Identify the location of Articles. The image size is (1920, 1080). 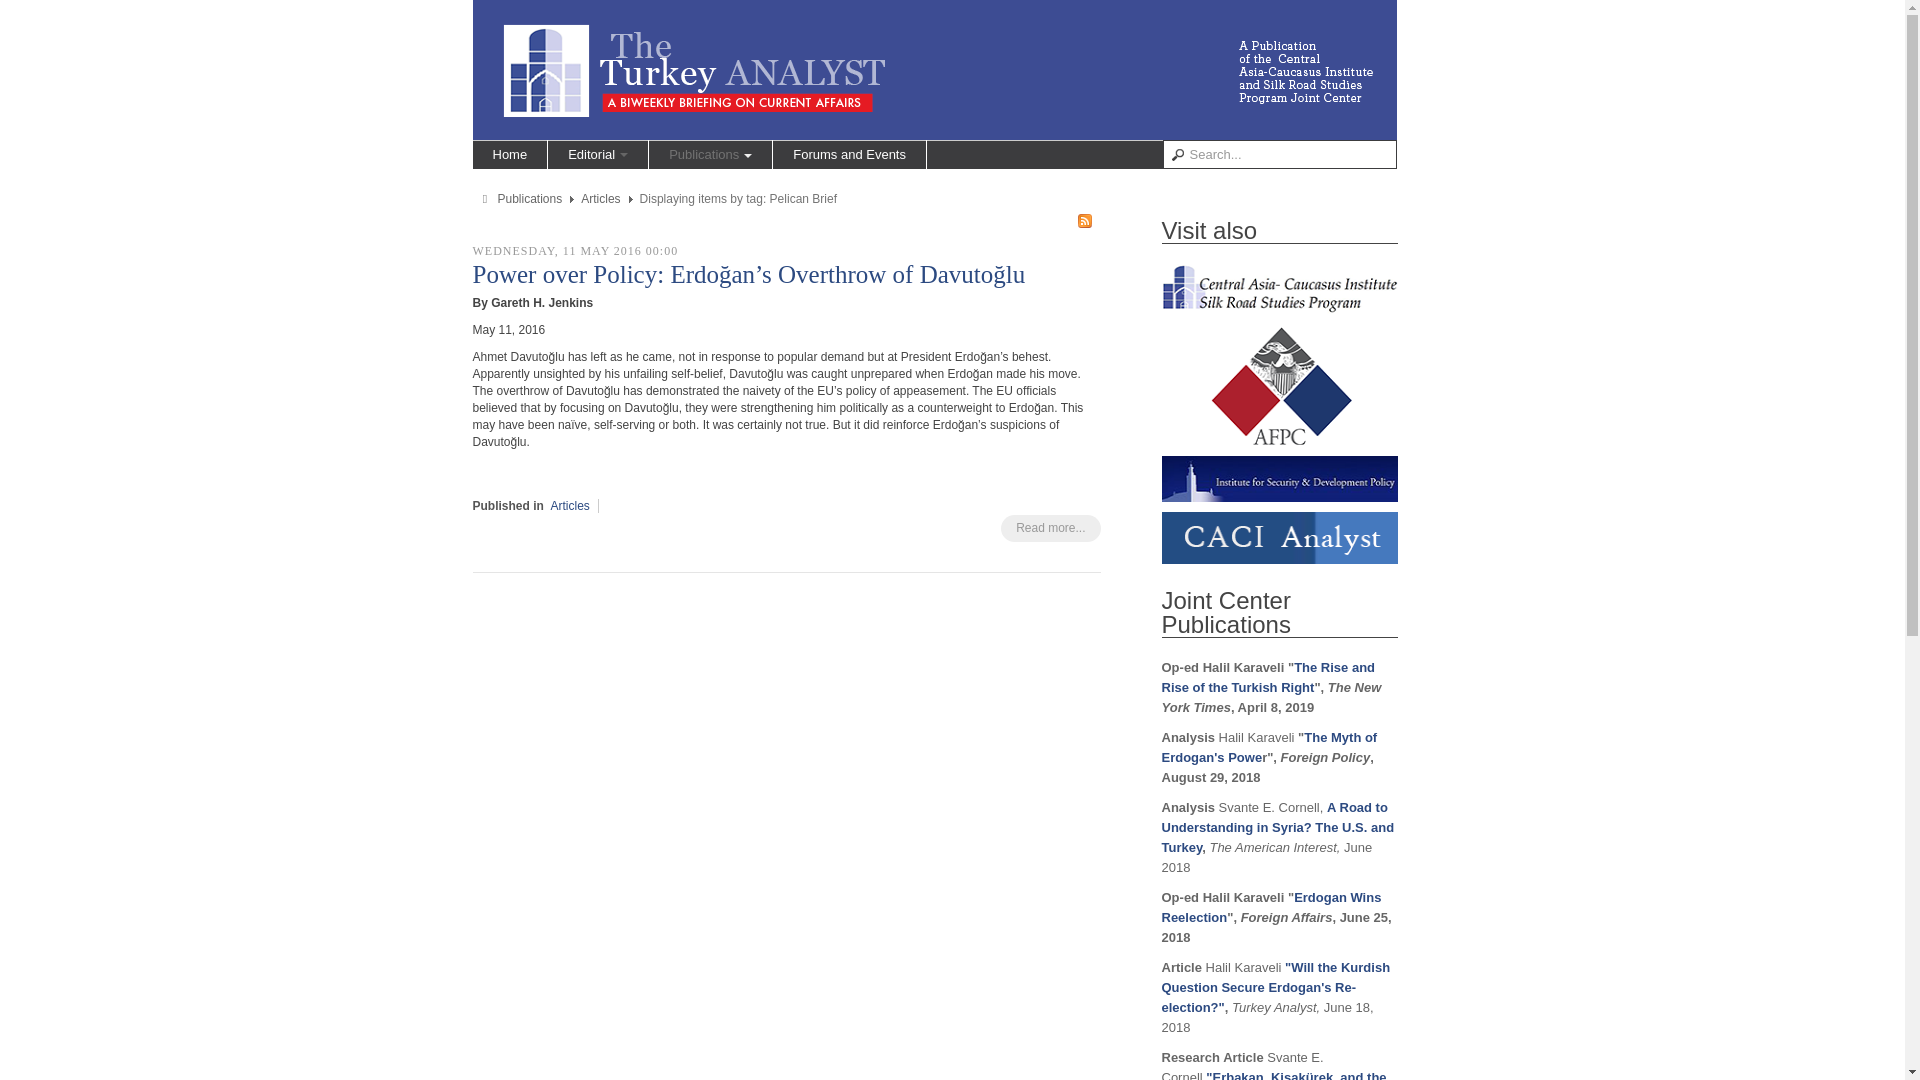
(570, 506).